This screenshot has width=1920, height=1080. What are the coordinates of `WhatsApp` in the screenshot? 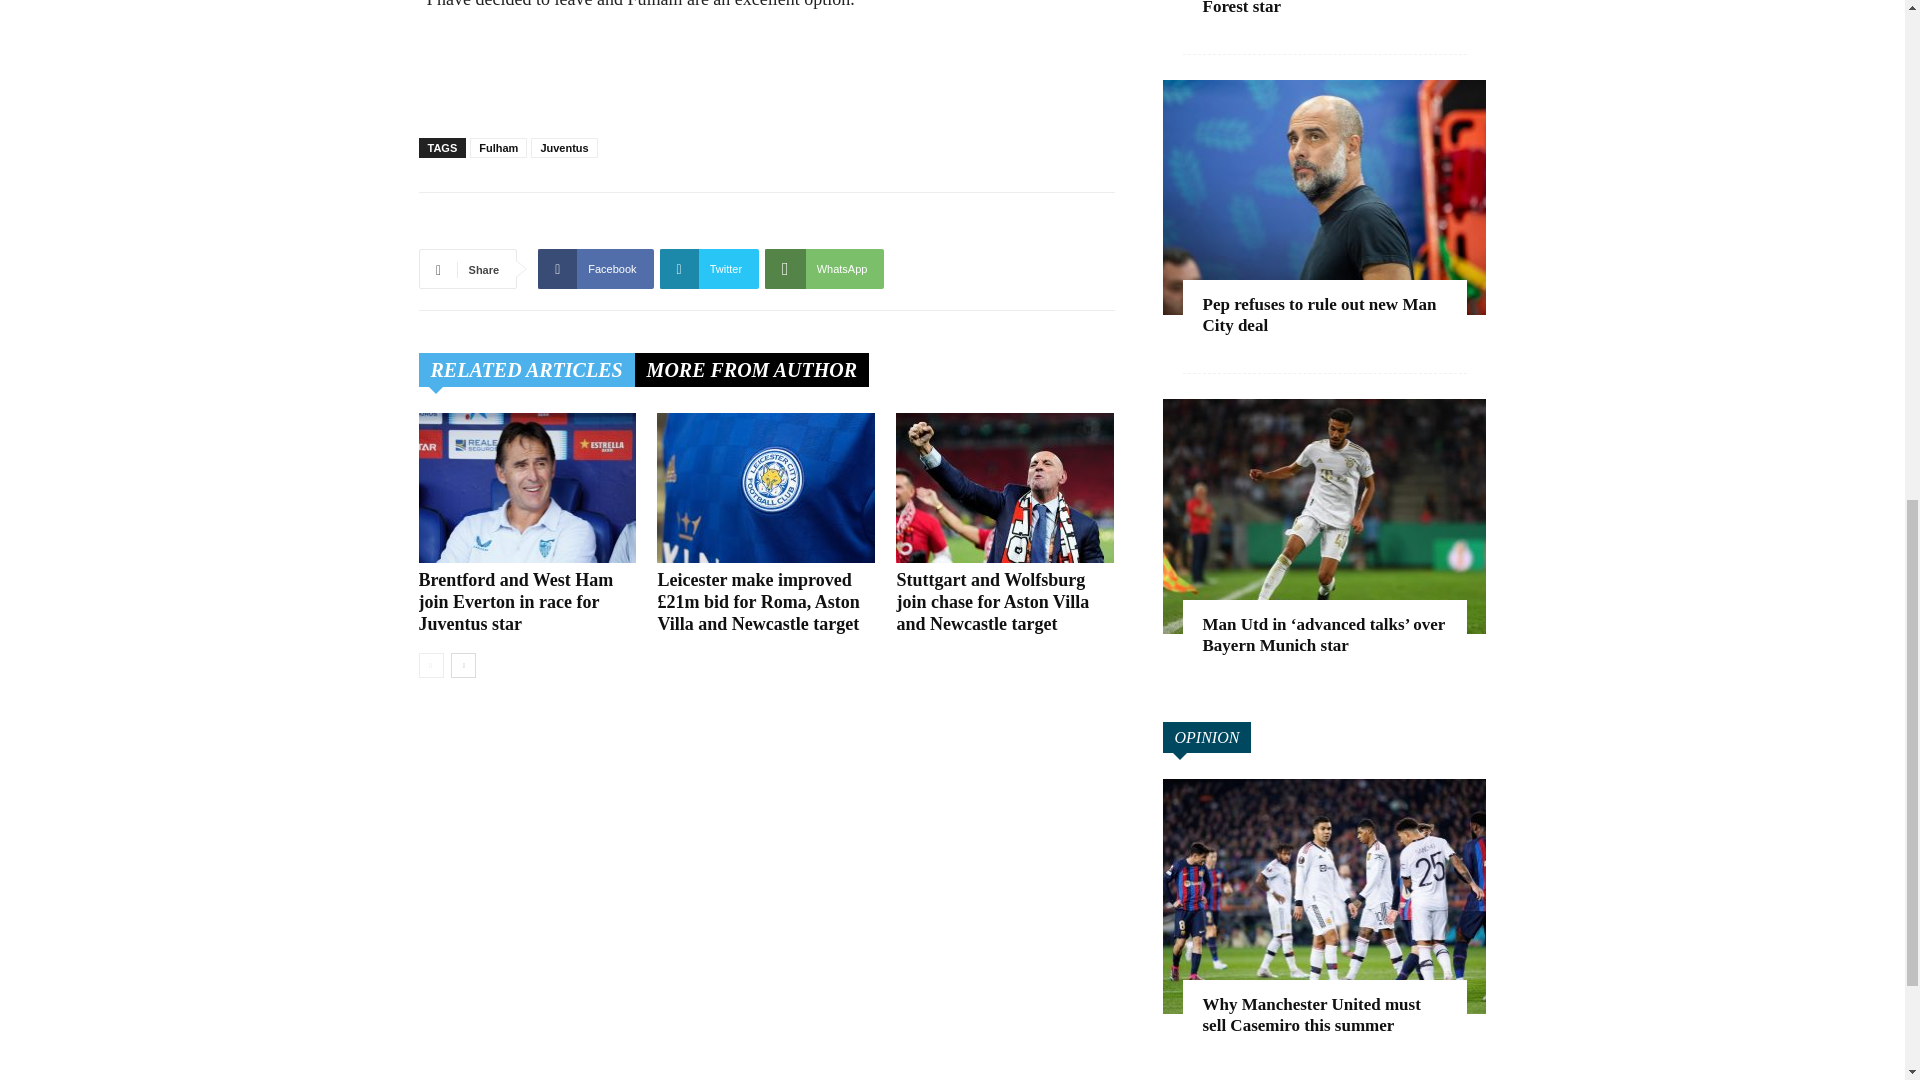 It's located at (824, 269).